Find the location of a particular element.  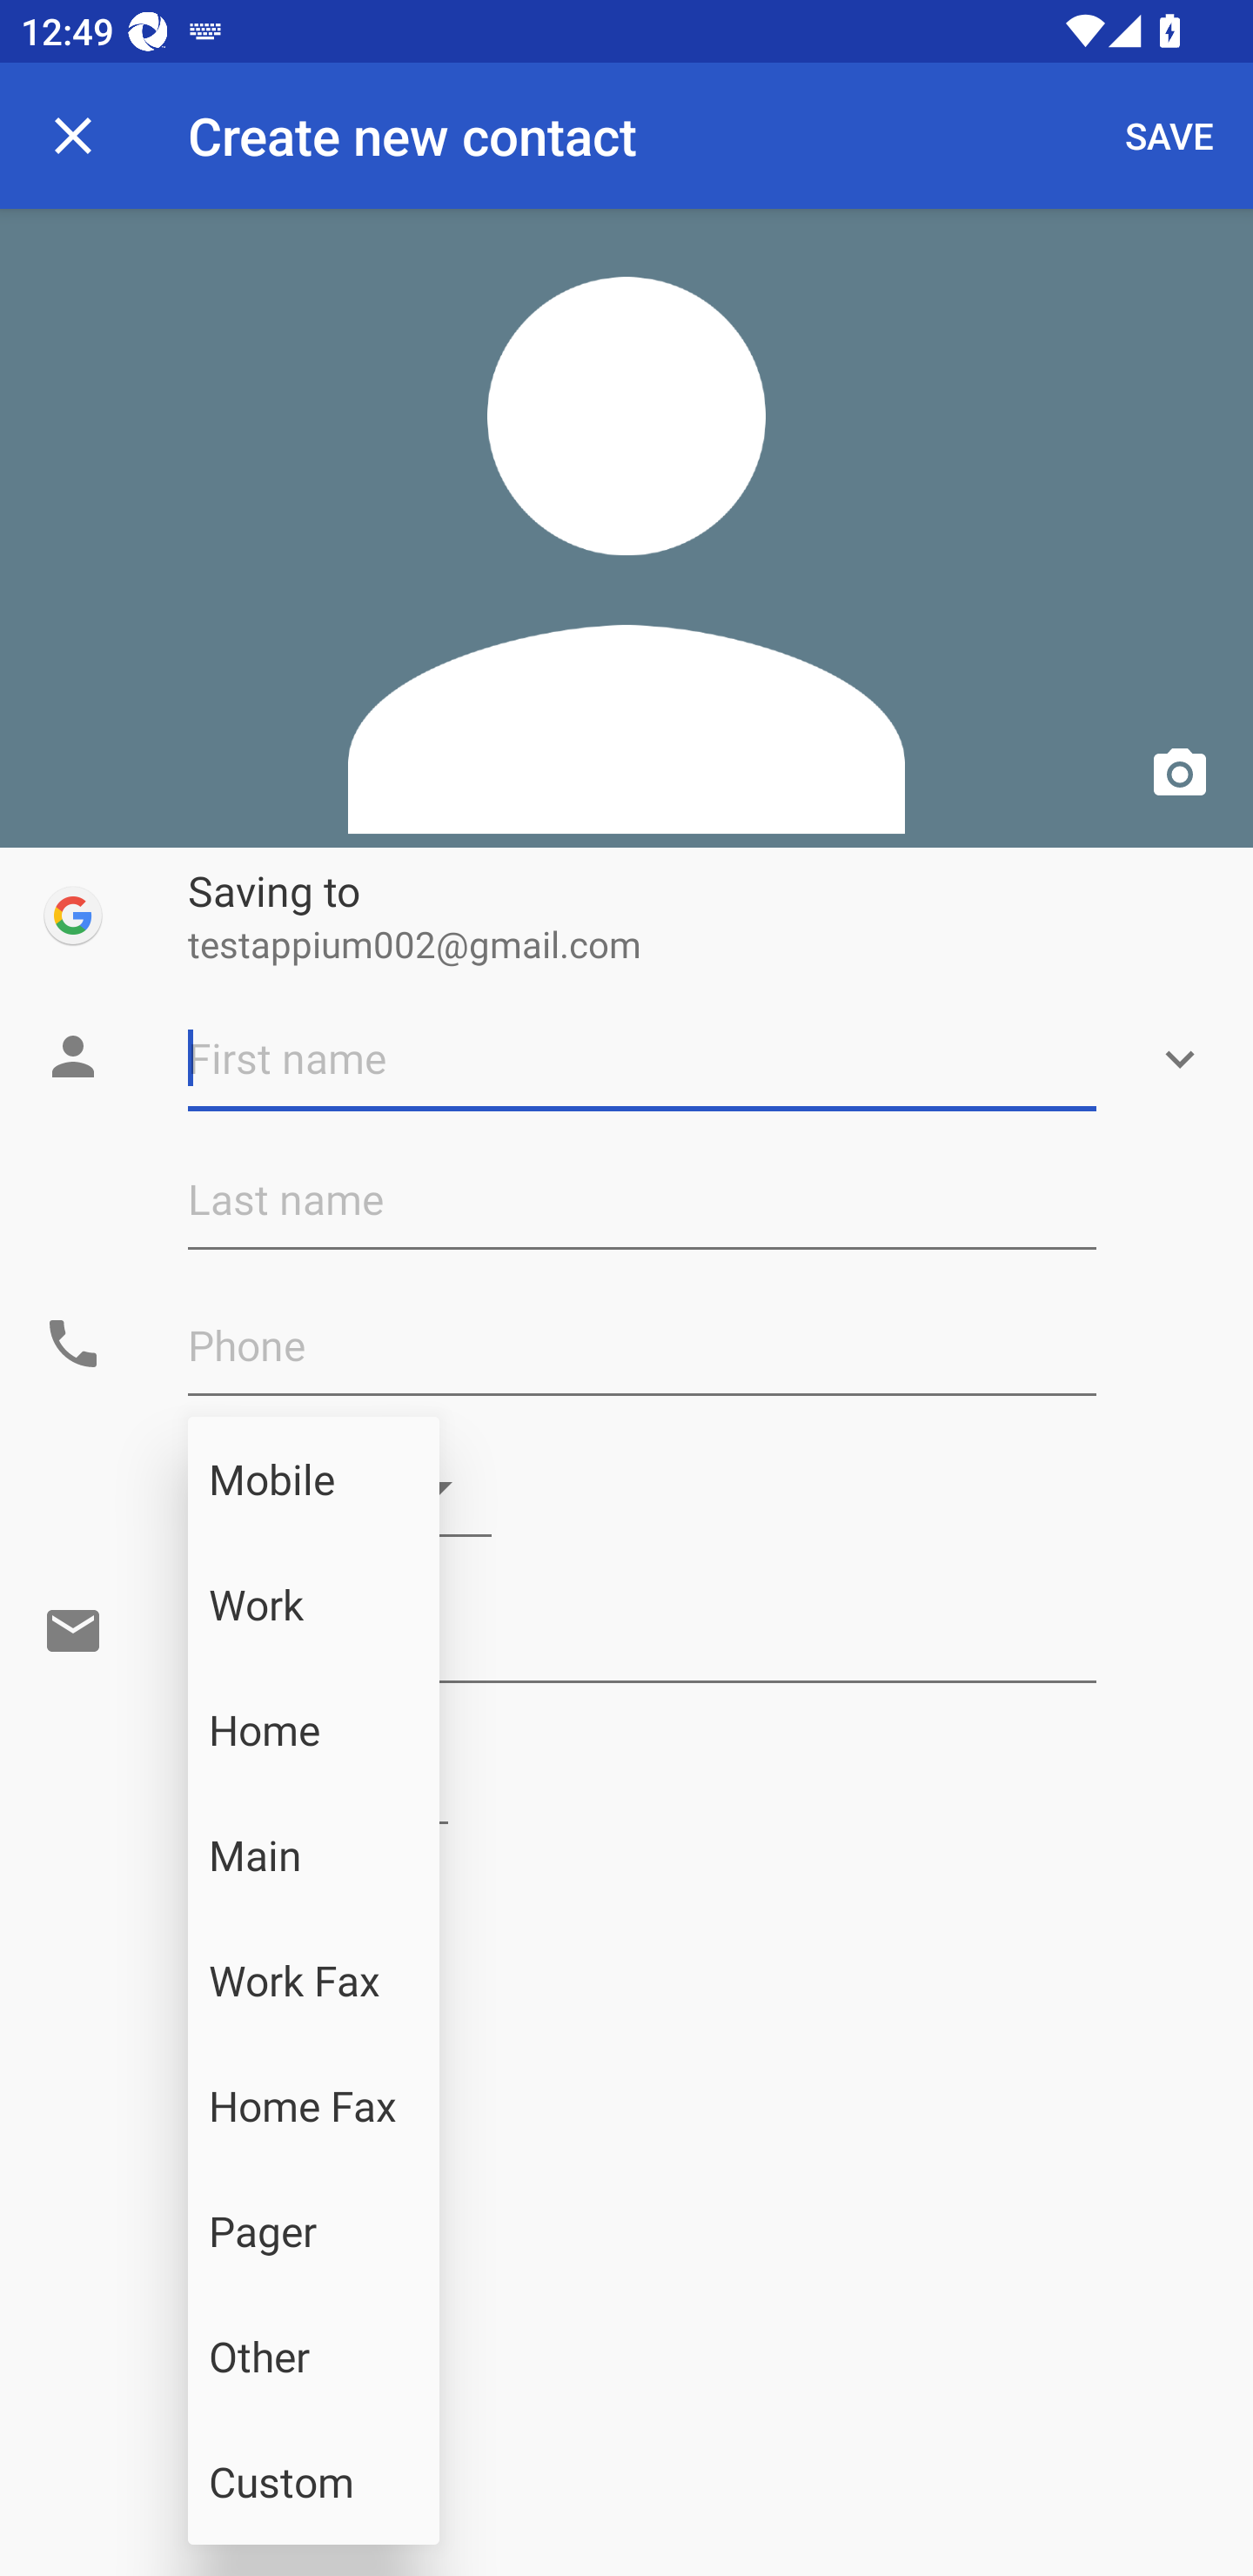

Work is located at coordinates (313, 1605).